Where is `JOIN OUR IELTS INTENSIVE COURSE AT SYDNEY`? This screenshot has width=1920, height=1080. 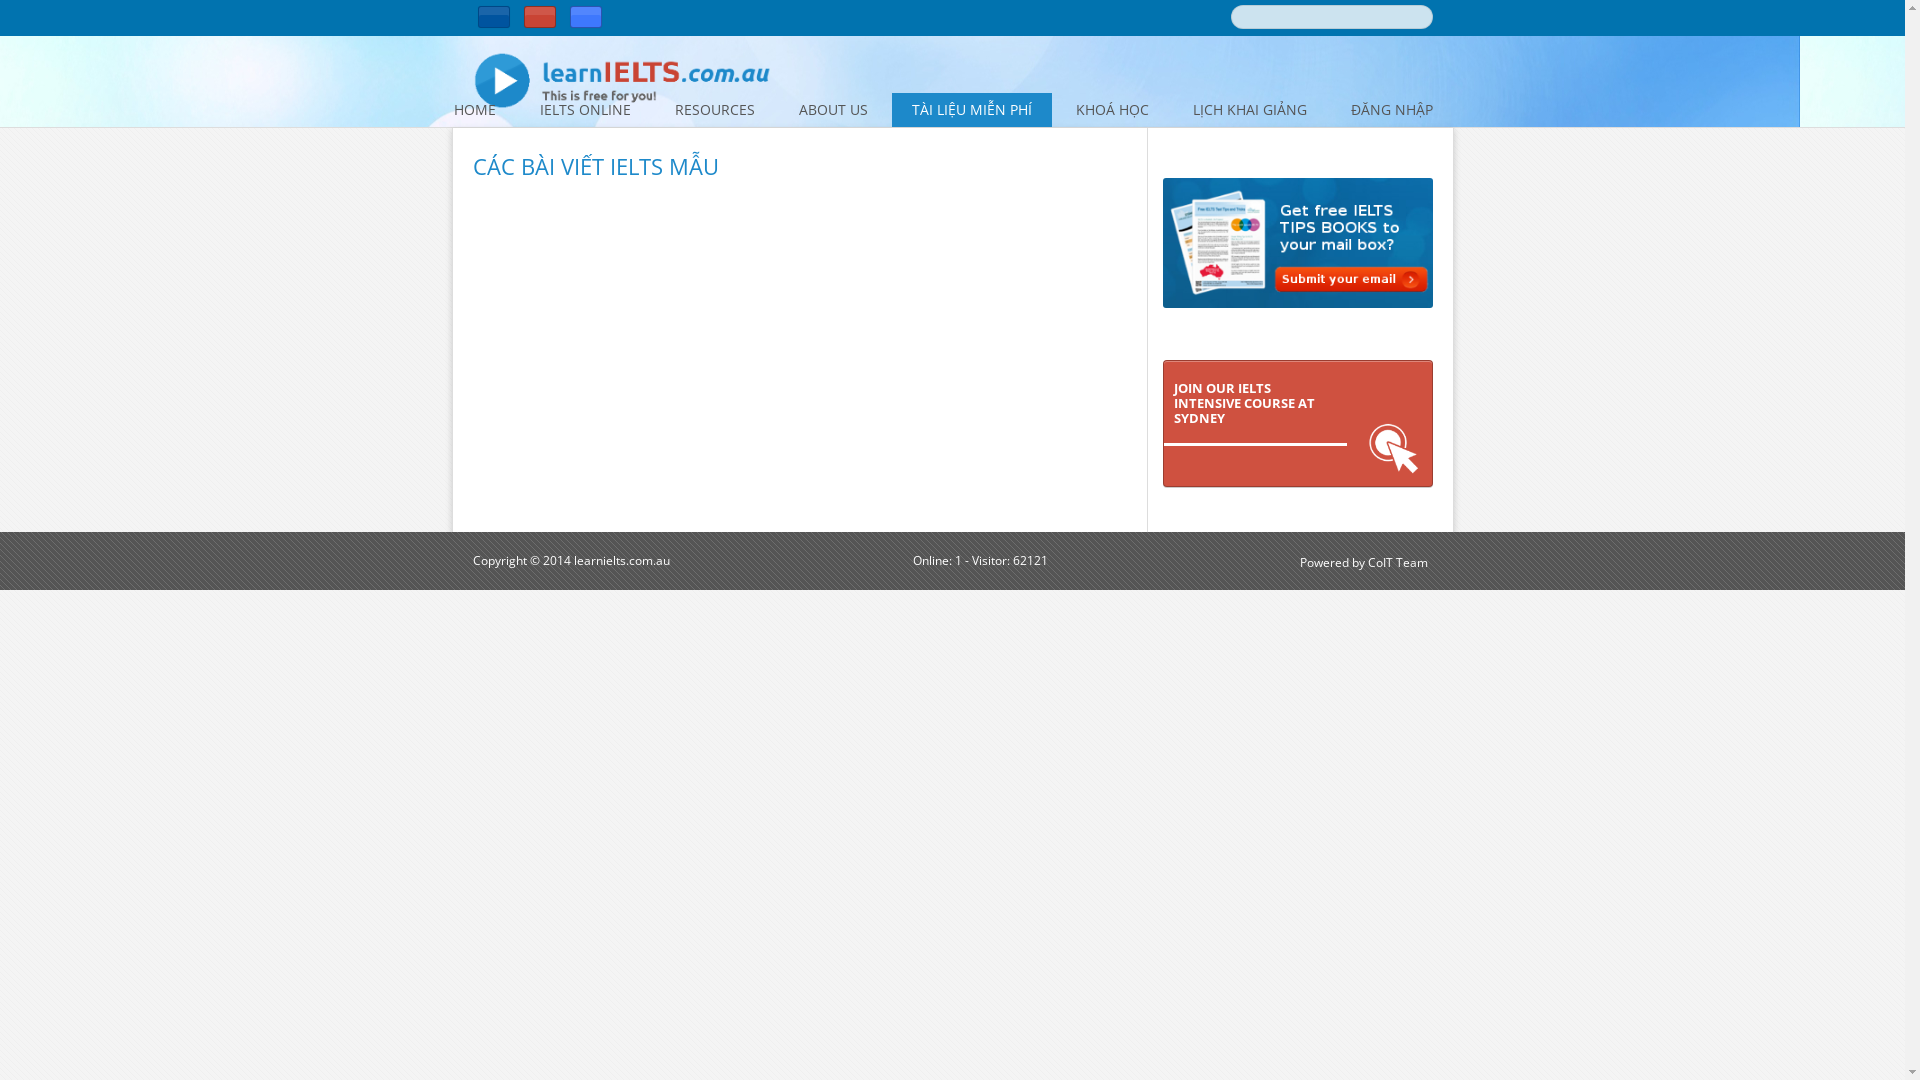 JOIN OUR IELTS INTENSIVE COURSE AT SYDNEY is located at coordinates (1298, 424).